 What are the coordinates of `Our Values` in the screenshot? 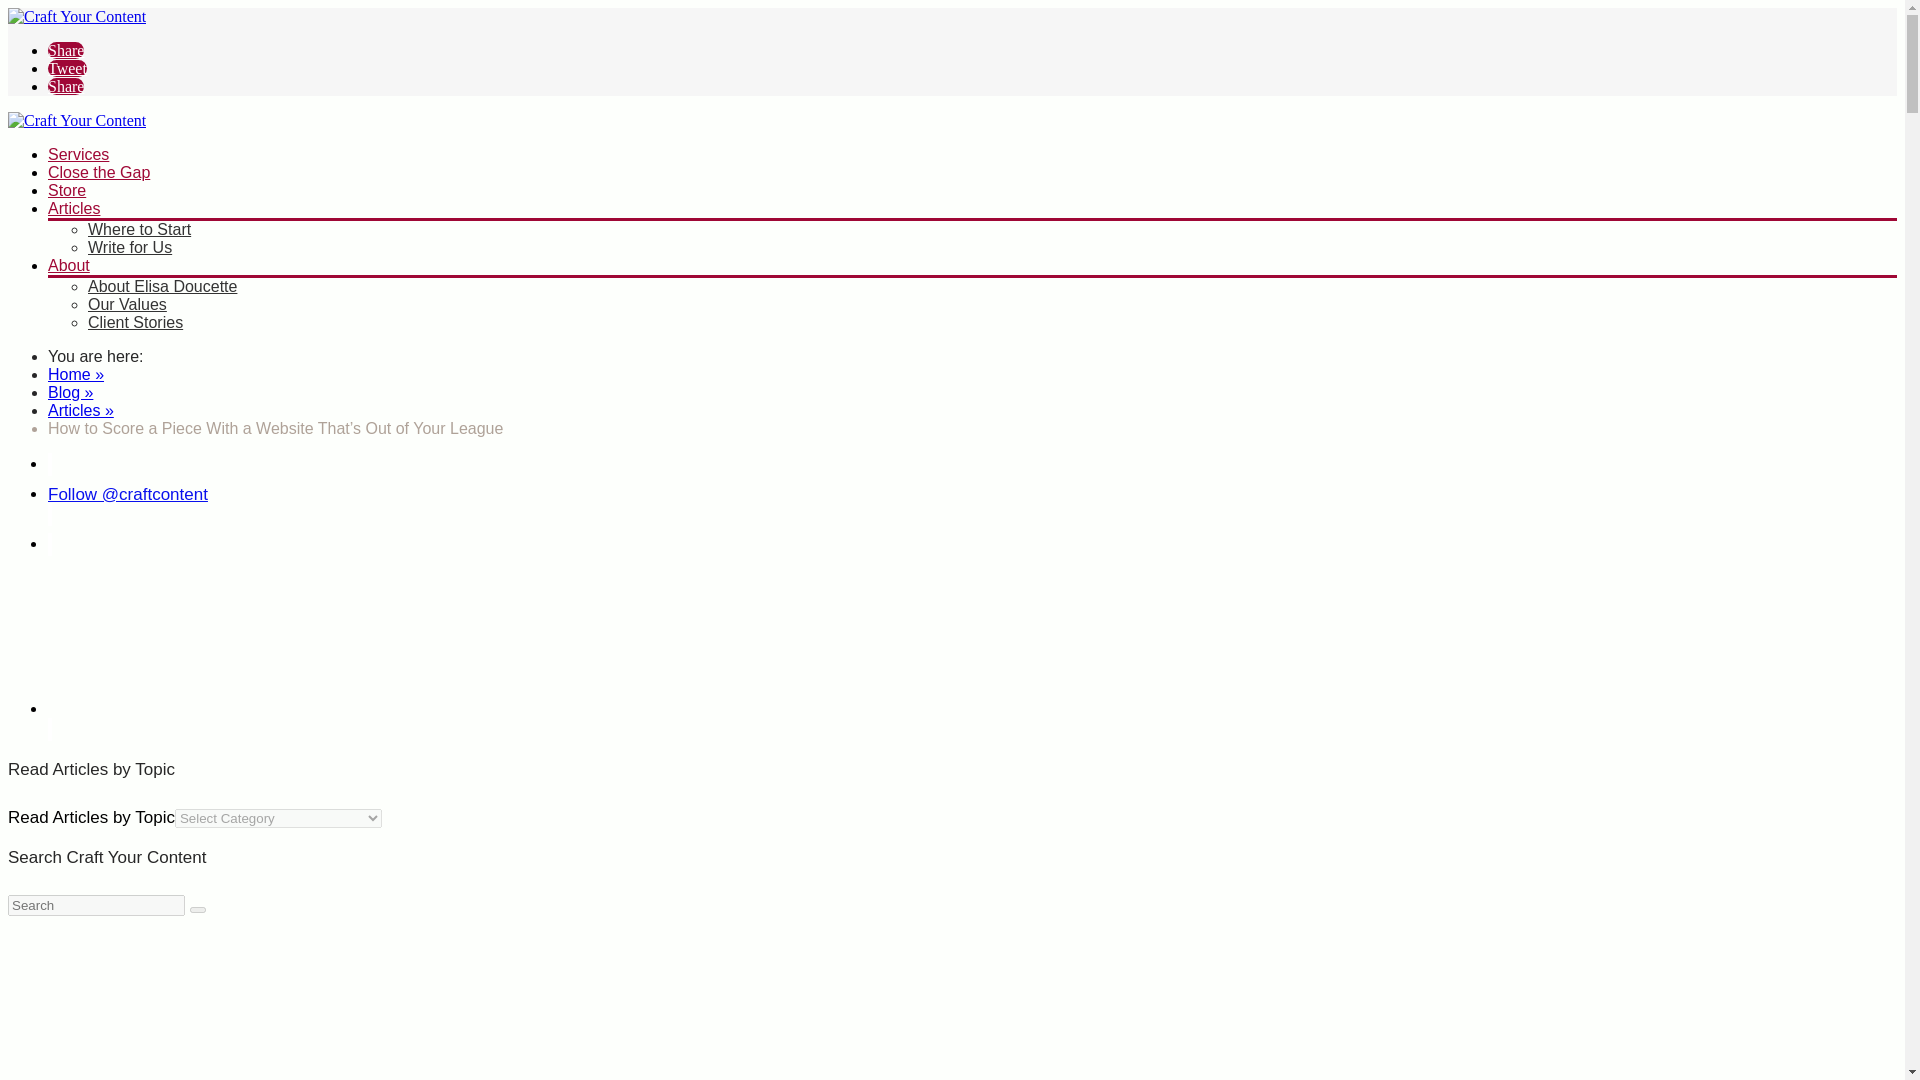 It's located at (128, 304).